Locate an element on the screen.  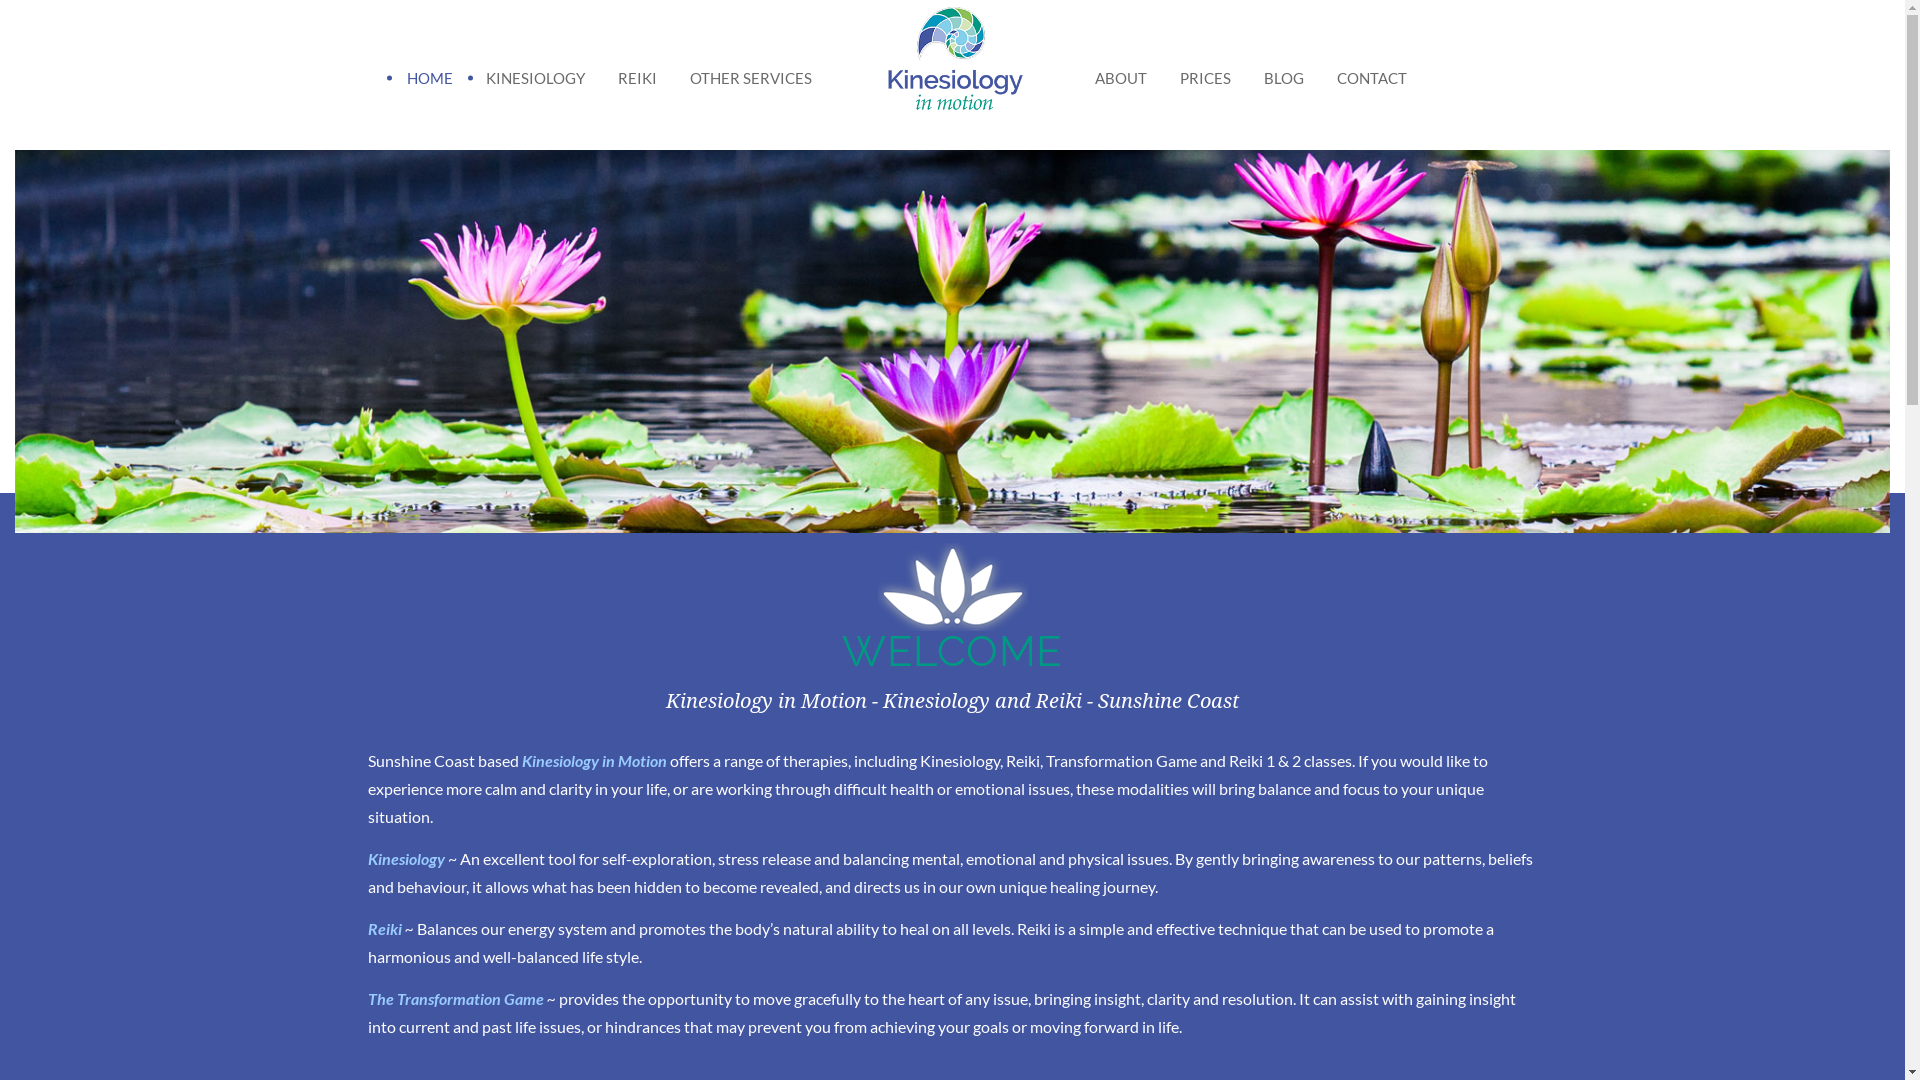
KINESIOLOGY is located at coordinates (536, 78).